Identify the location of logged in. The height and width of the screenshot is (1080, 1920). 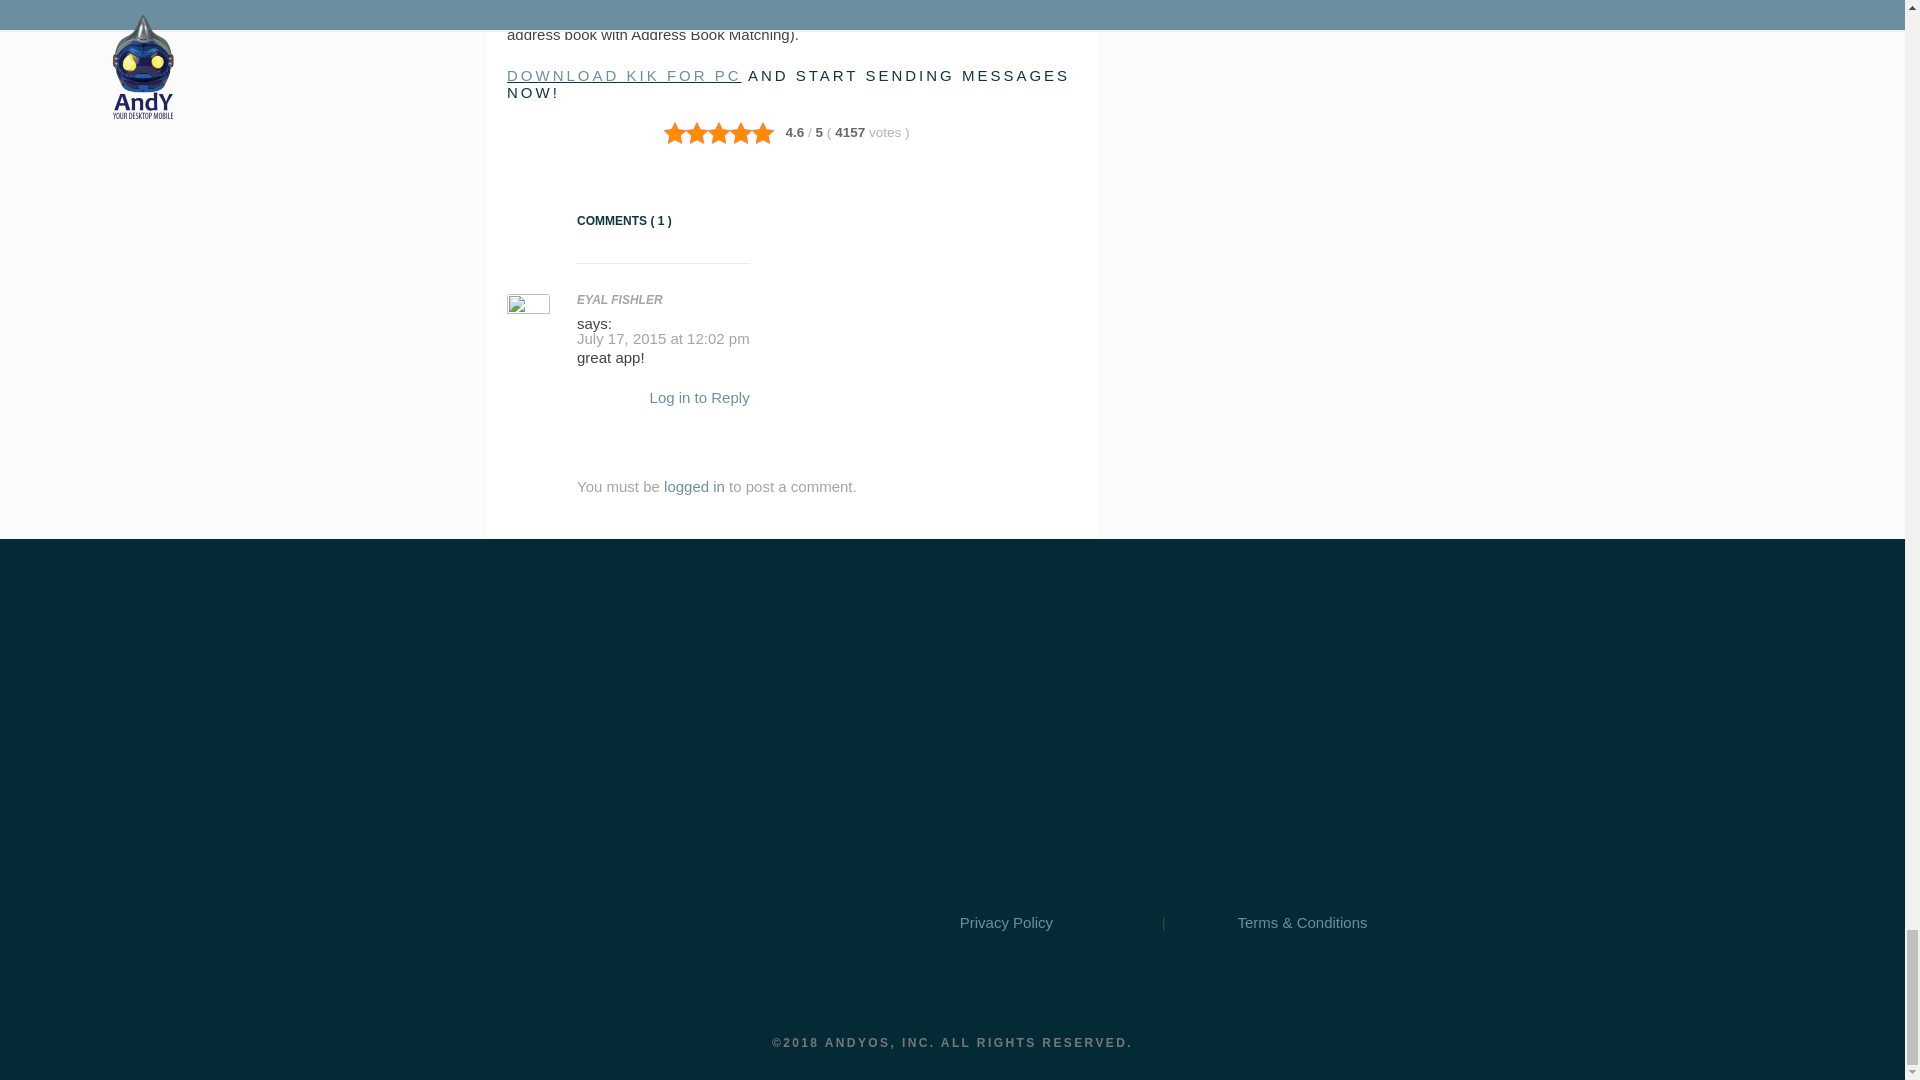
(694, 486).